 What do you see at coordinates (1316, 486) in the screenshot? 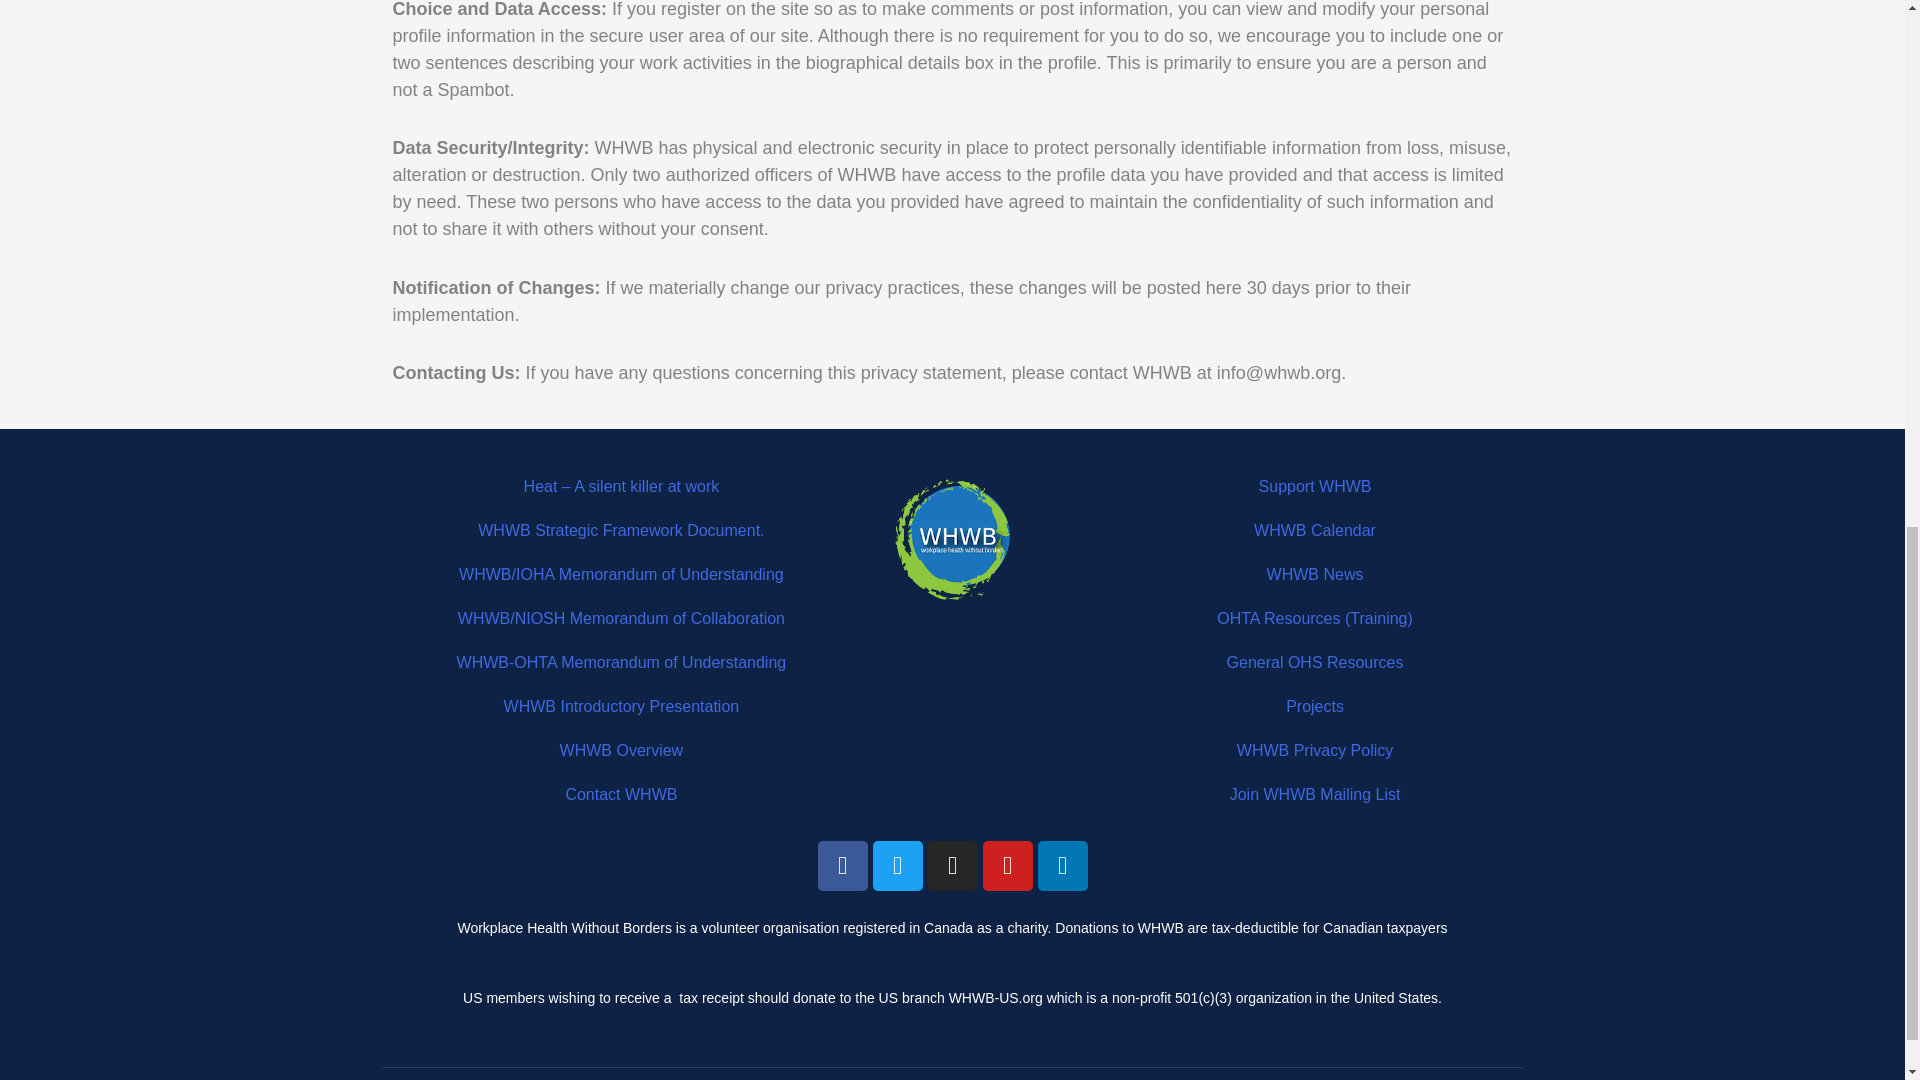
I see `Support WHWB` at bounding box center [1316, 486].